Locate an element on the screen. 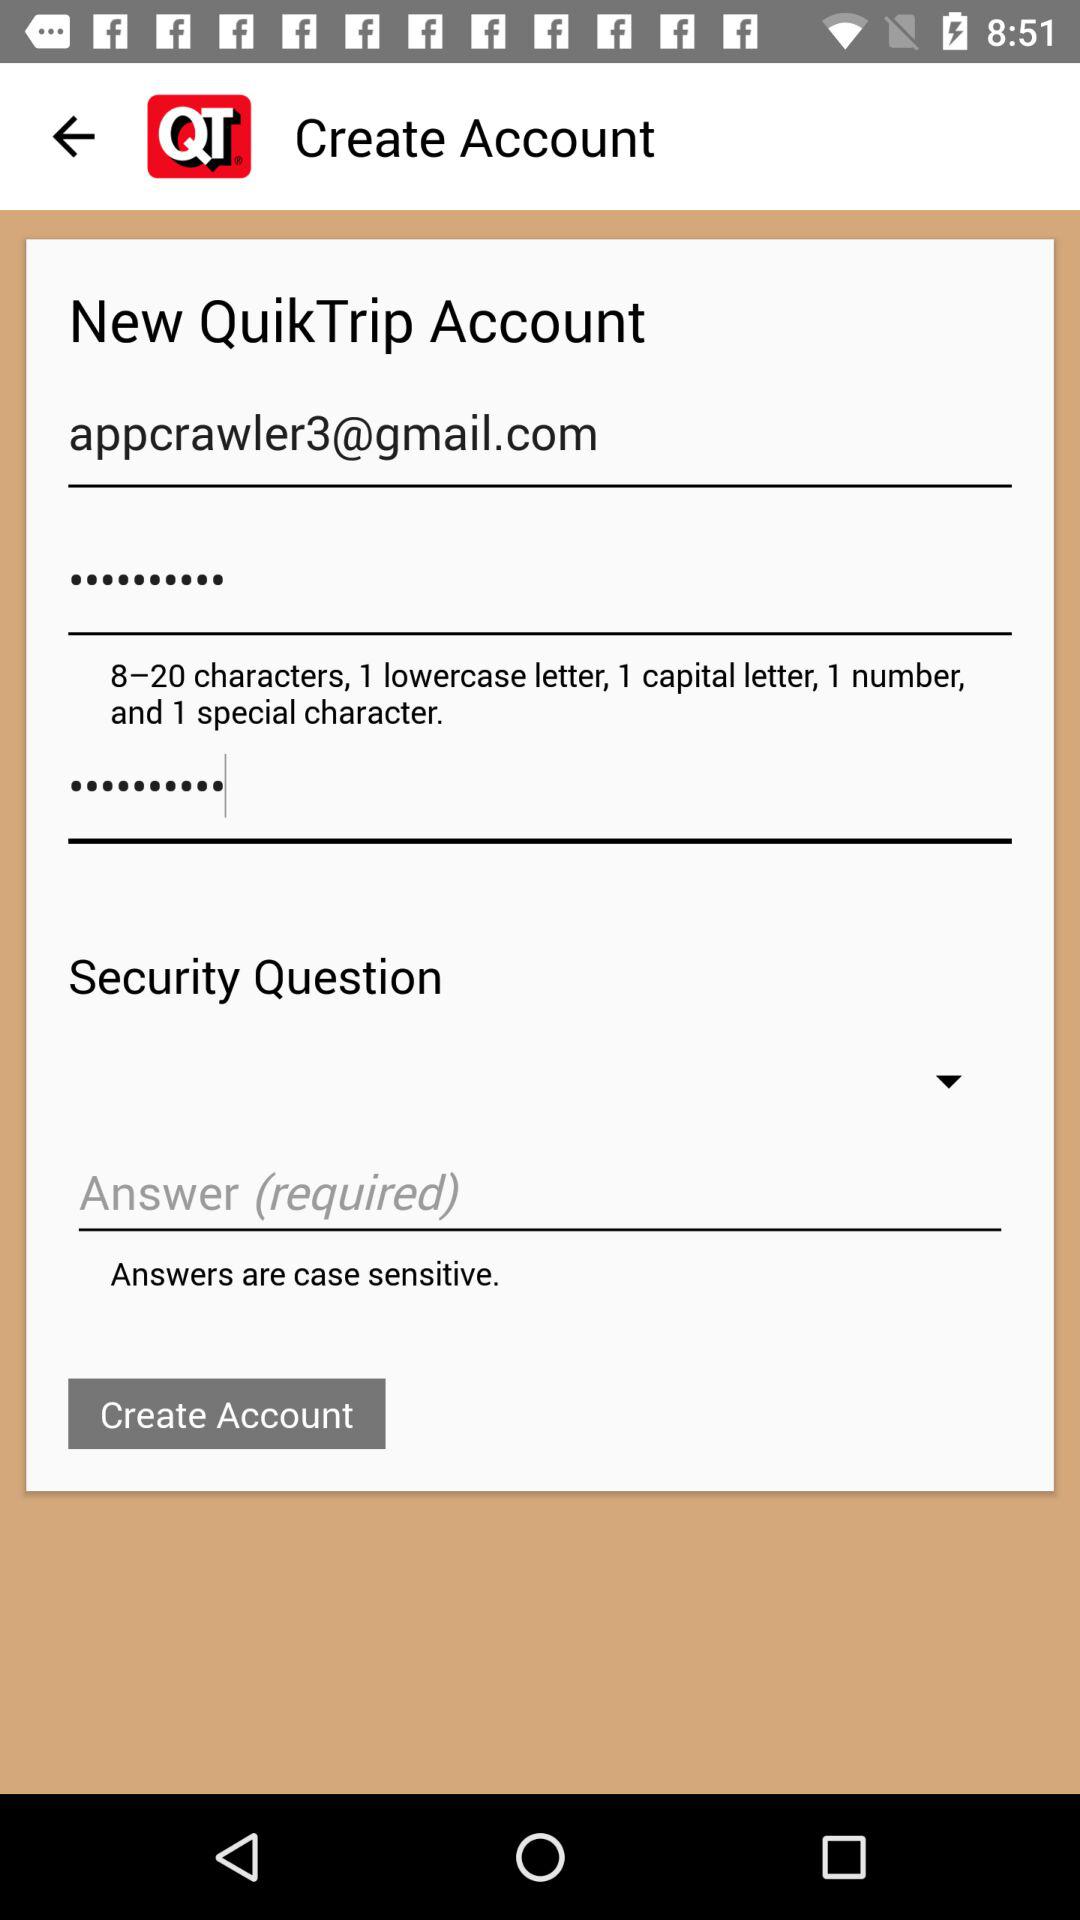  tap icon below new quiktrip account is located at coordinates (540, 442).